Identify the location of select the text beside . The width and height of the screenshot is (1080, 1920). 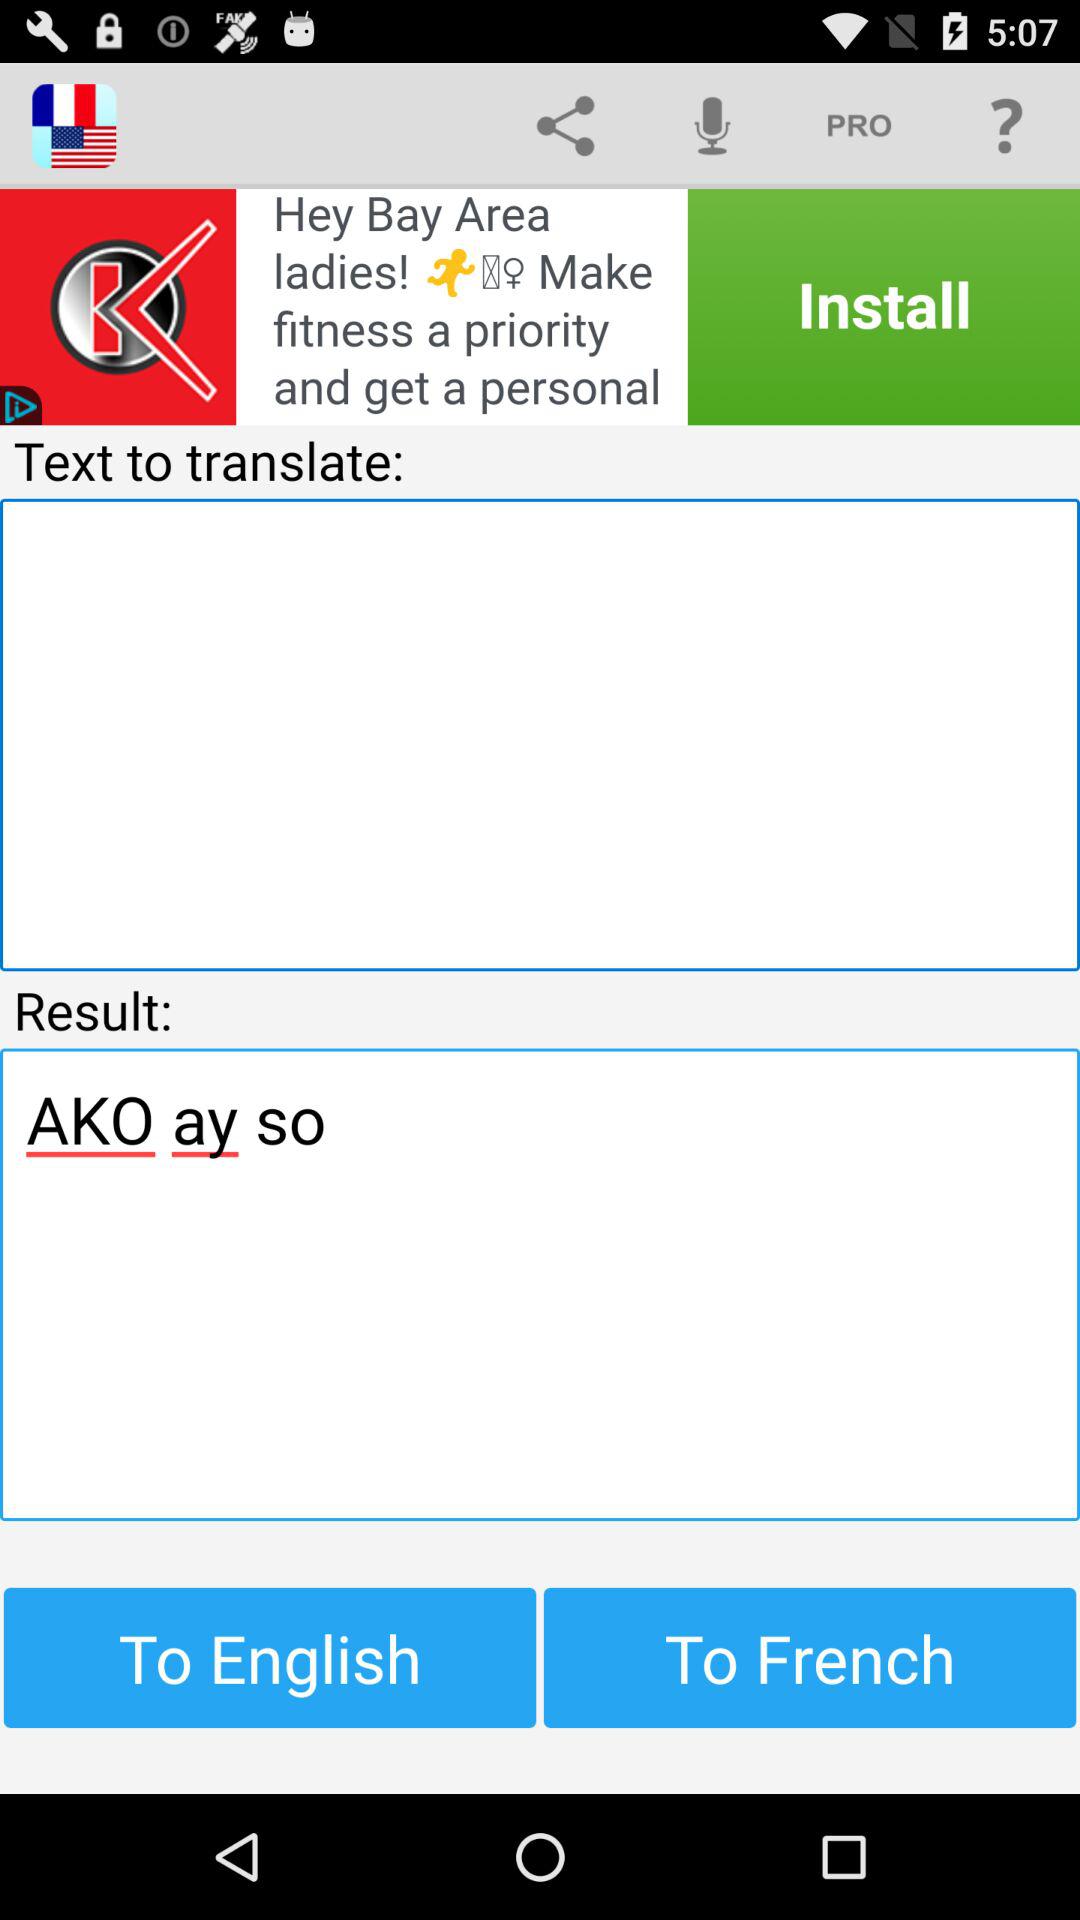
(860, 126).